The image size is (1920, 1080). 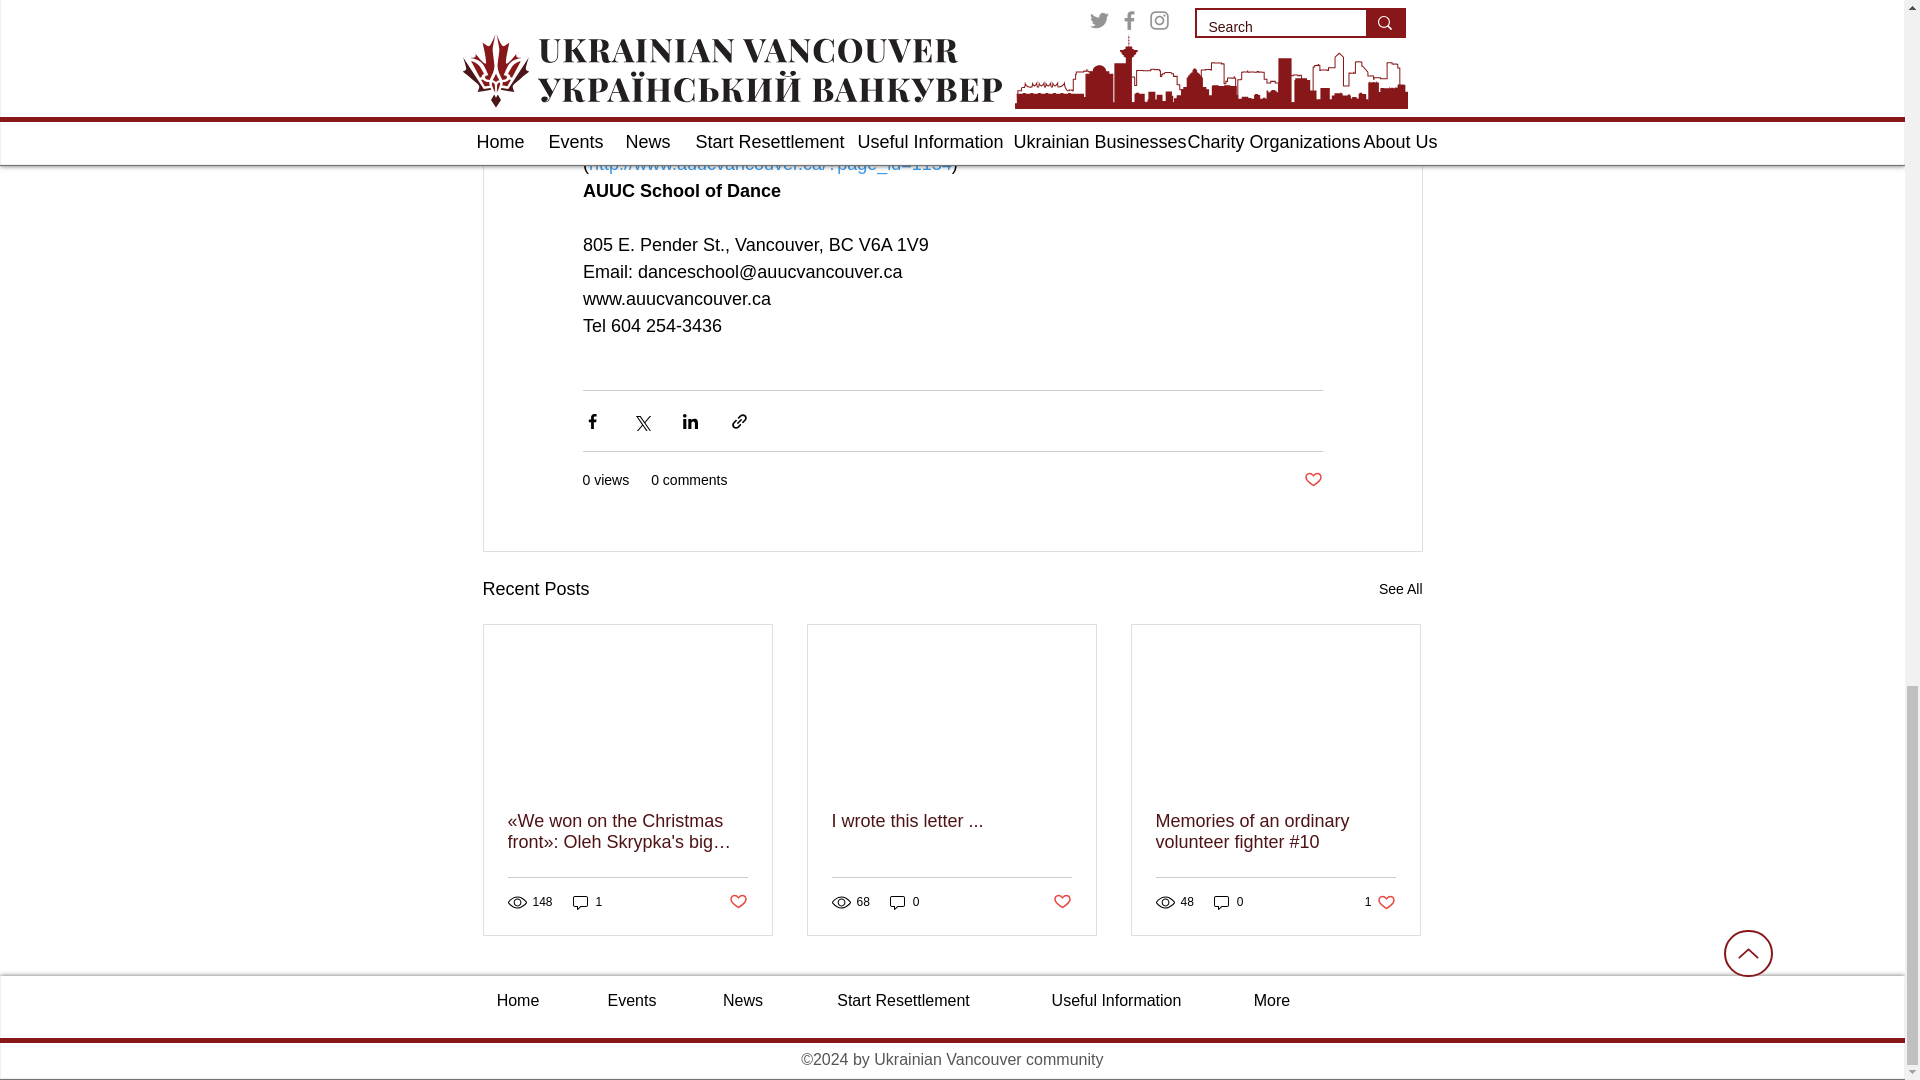 What do you see at coordinates (1312, 480) in the screenshot?
I see `Post not marked as liked` at bounding box center [1312, 480].